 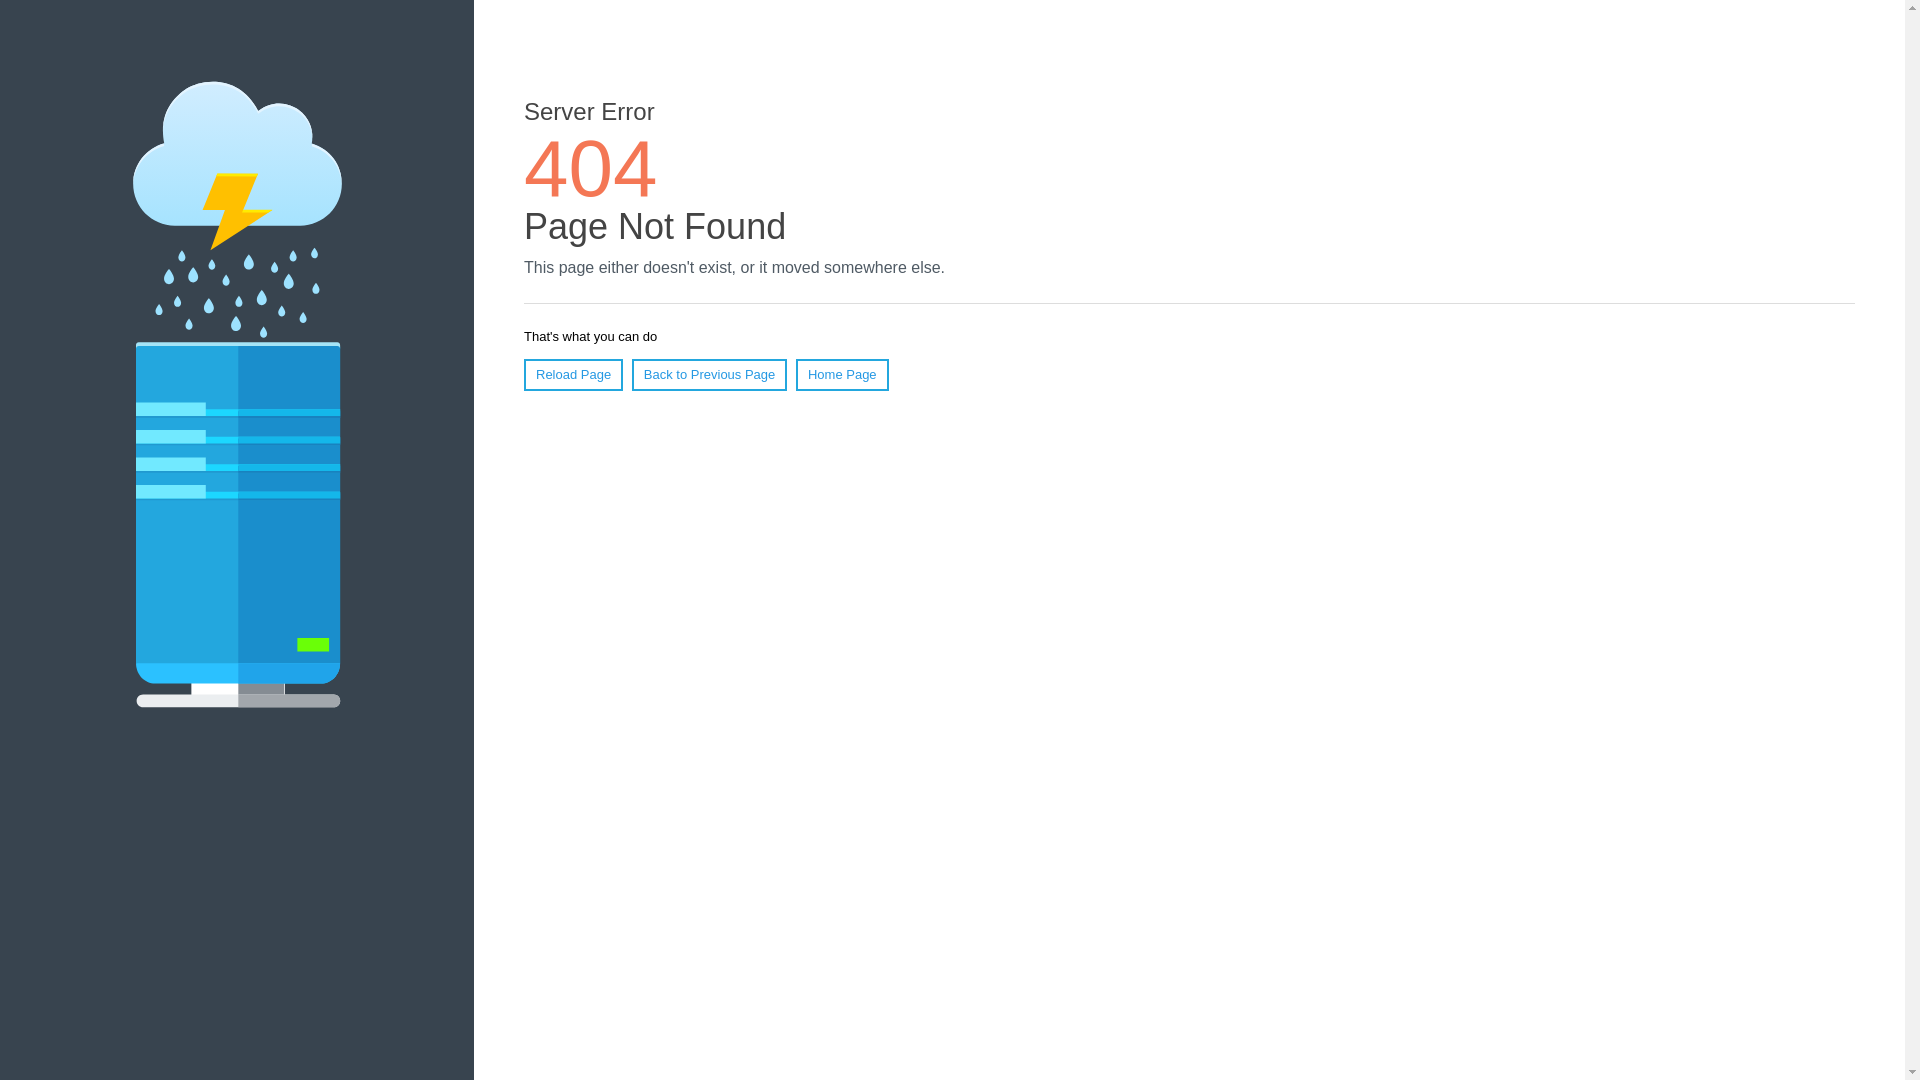 I want to click on Back to Previous Page, so click(x=710, y=375).